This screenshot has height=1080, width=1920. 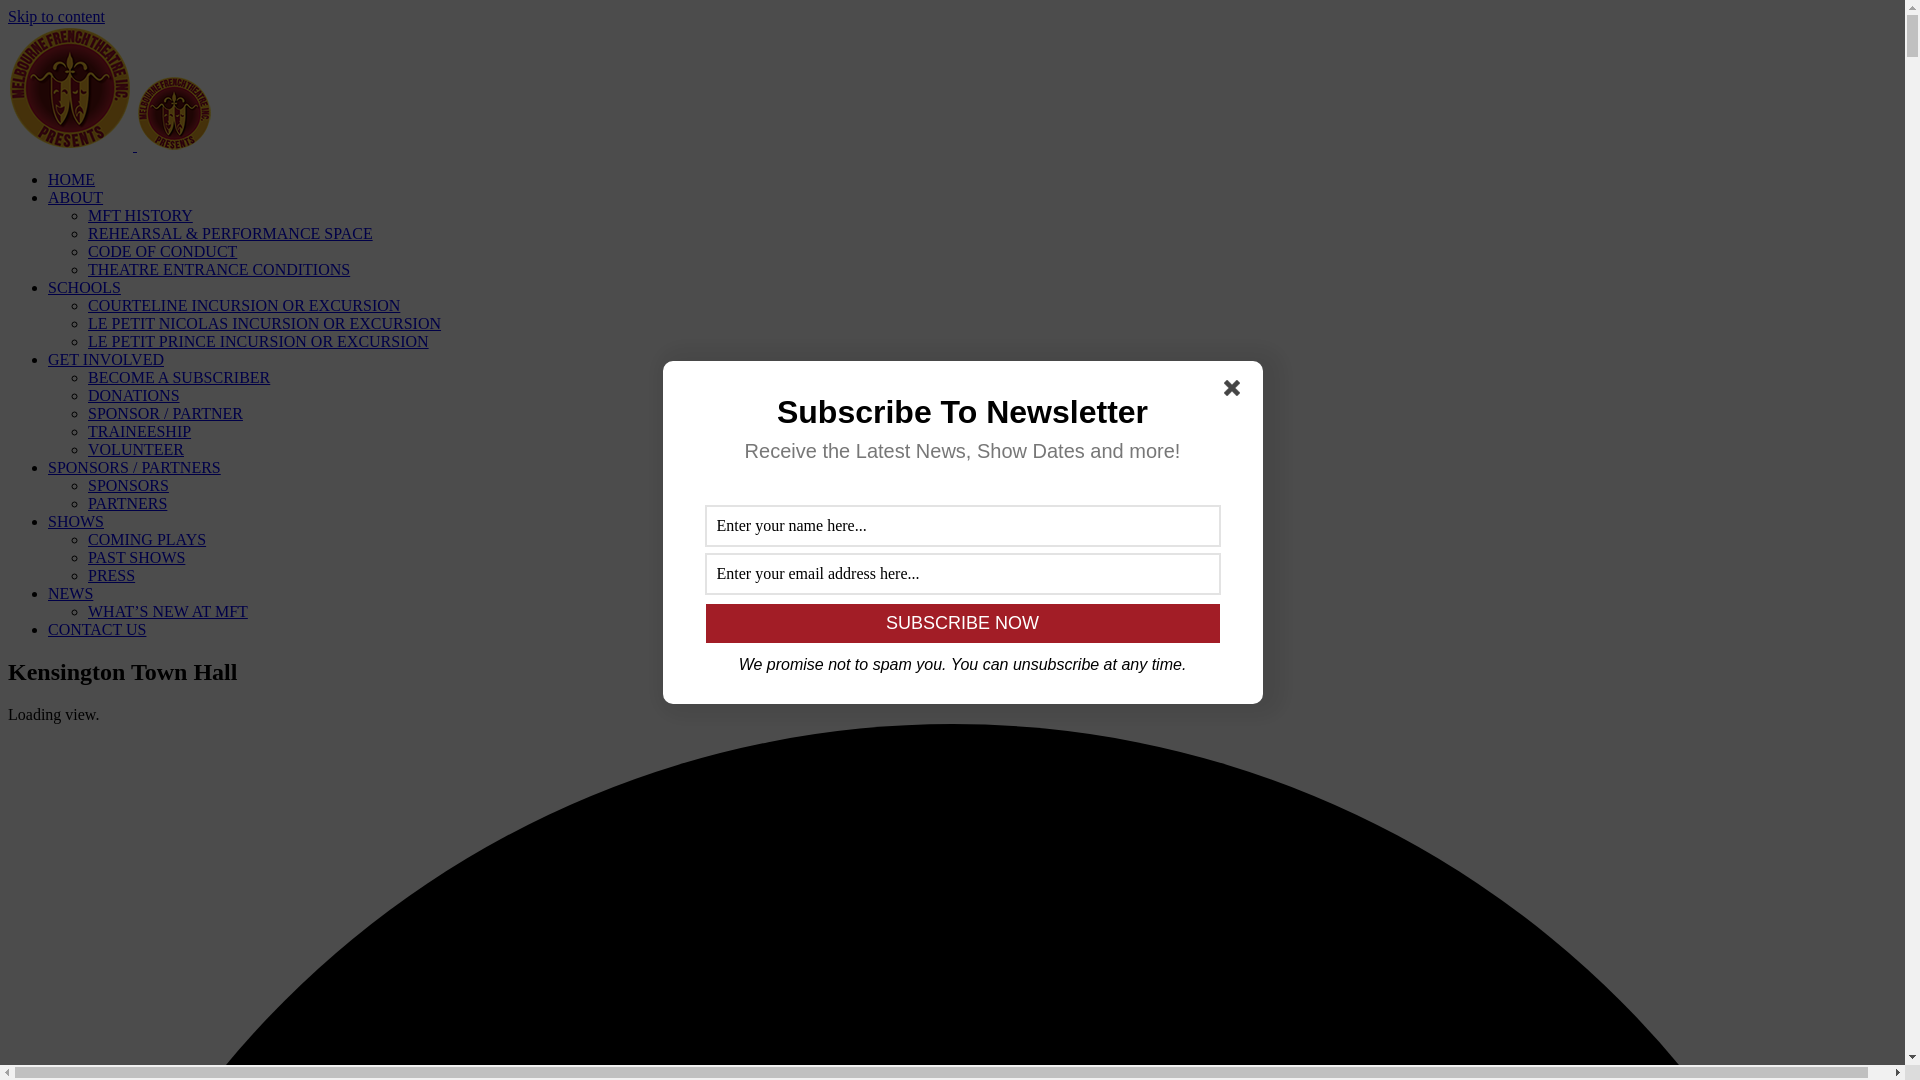 What do you see at coordinates (147, 540) in the screenshot?
I see `COMING PLAYS` at bounding box center [147, 540].